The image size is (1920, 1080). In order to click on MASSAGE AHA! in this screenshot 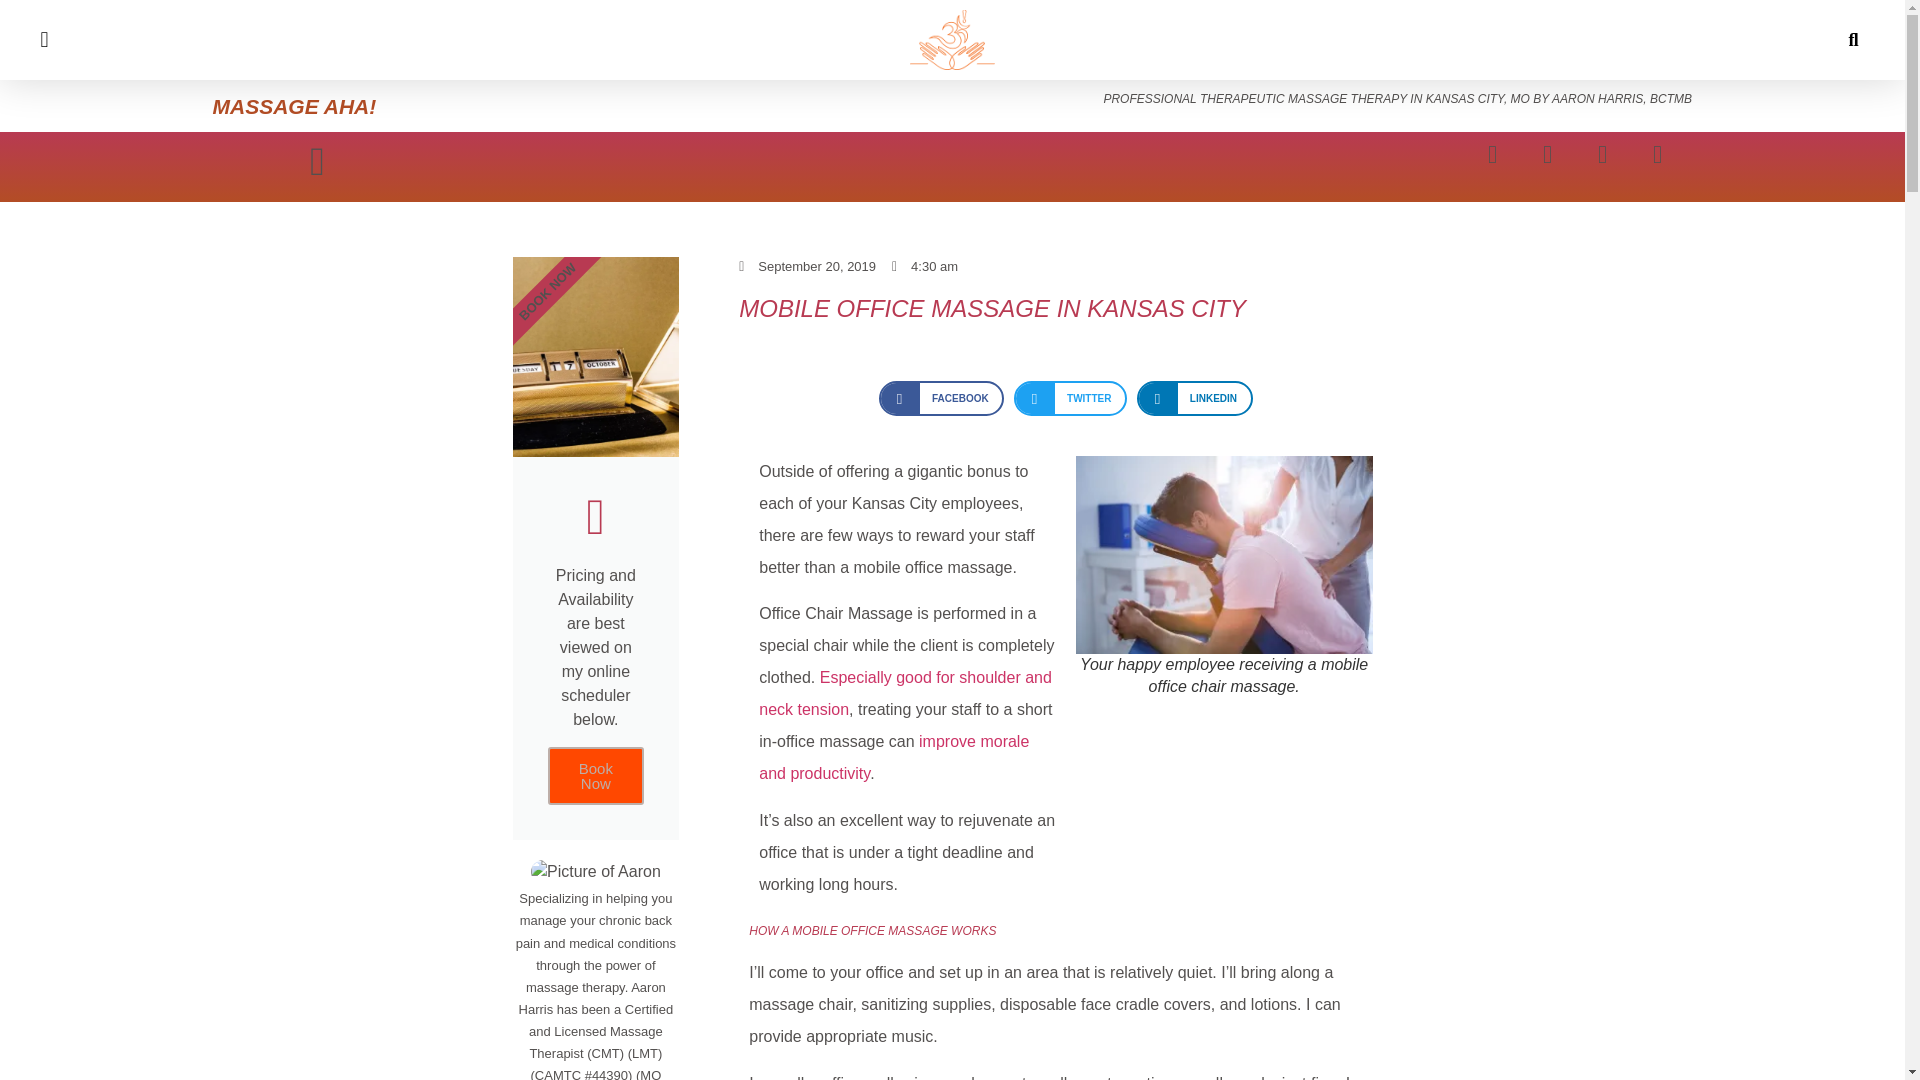, I will do `click(294, 106)`.